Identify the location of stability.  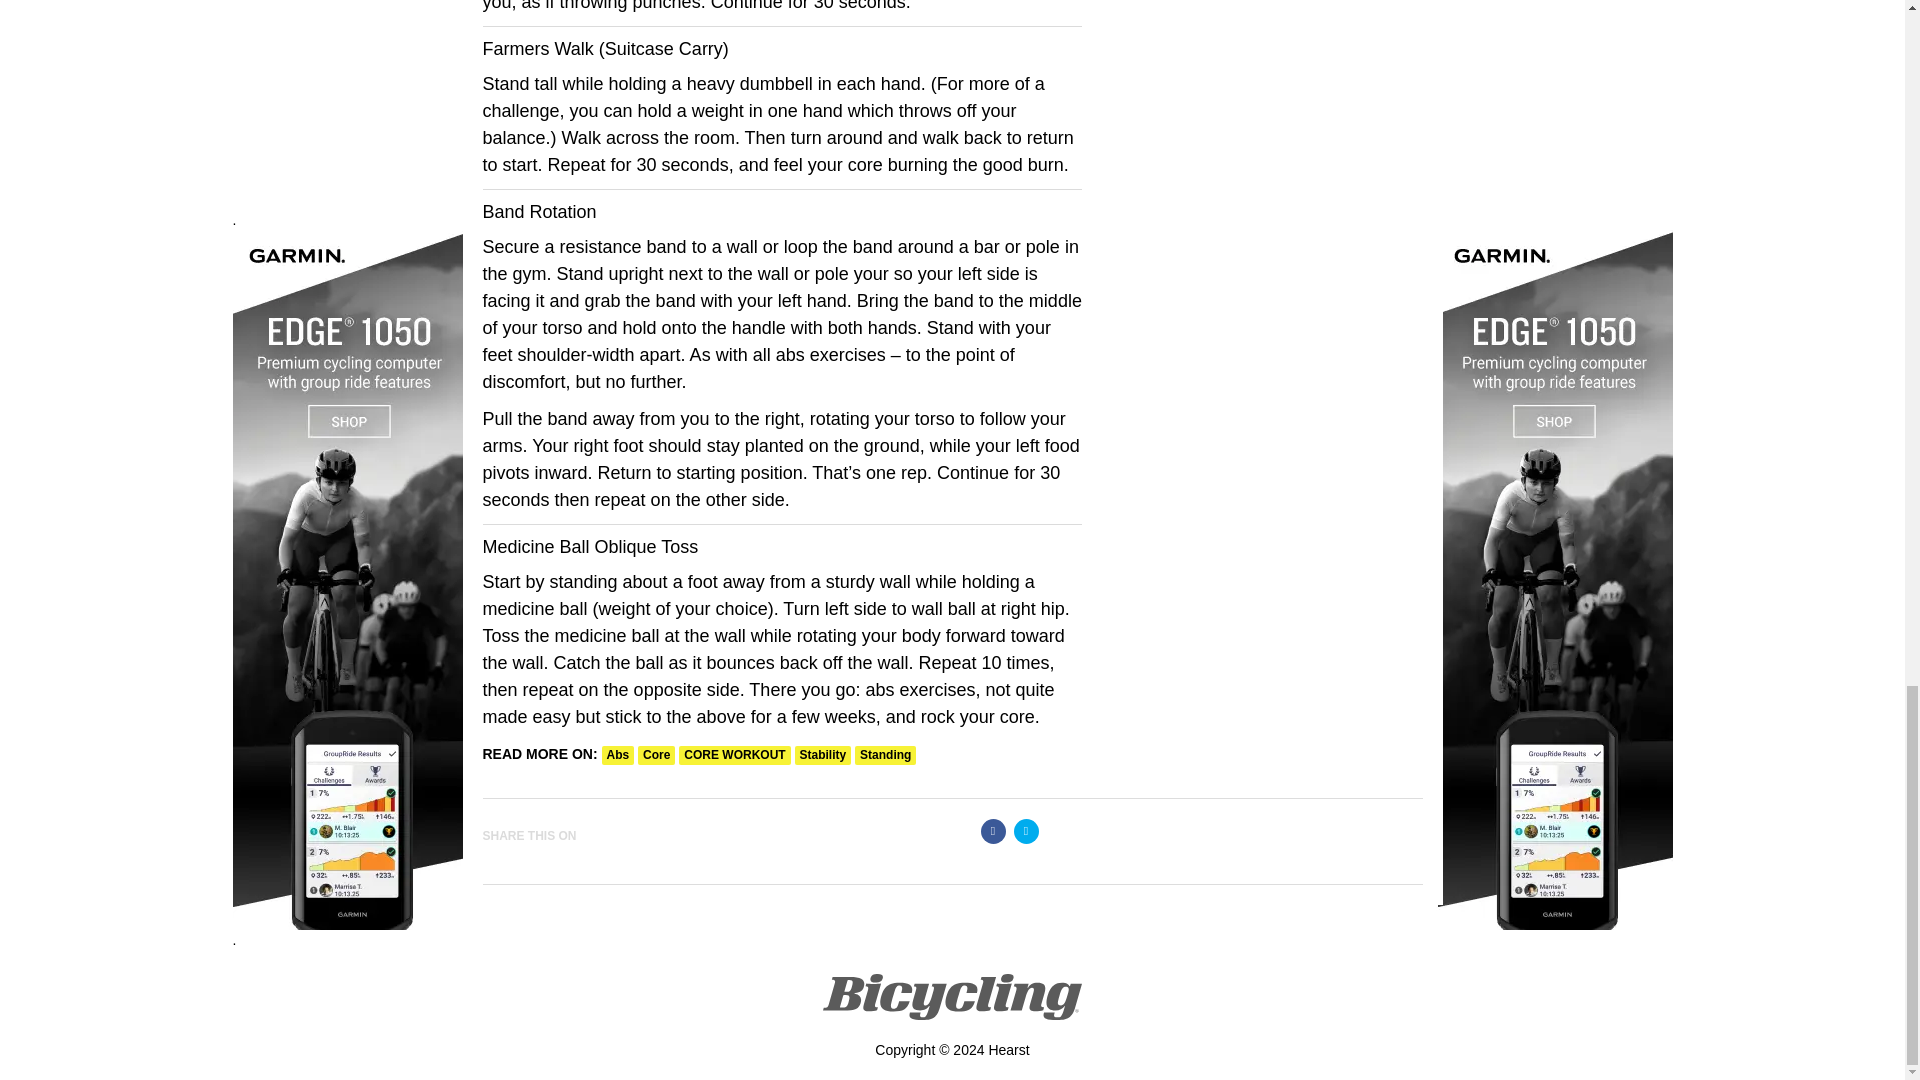
(823, 755).